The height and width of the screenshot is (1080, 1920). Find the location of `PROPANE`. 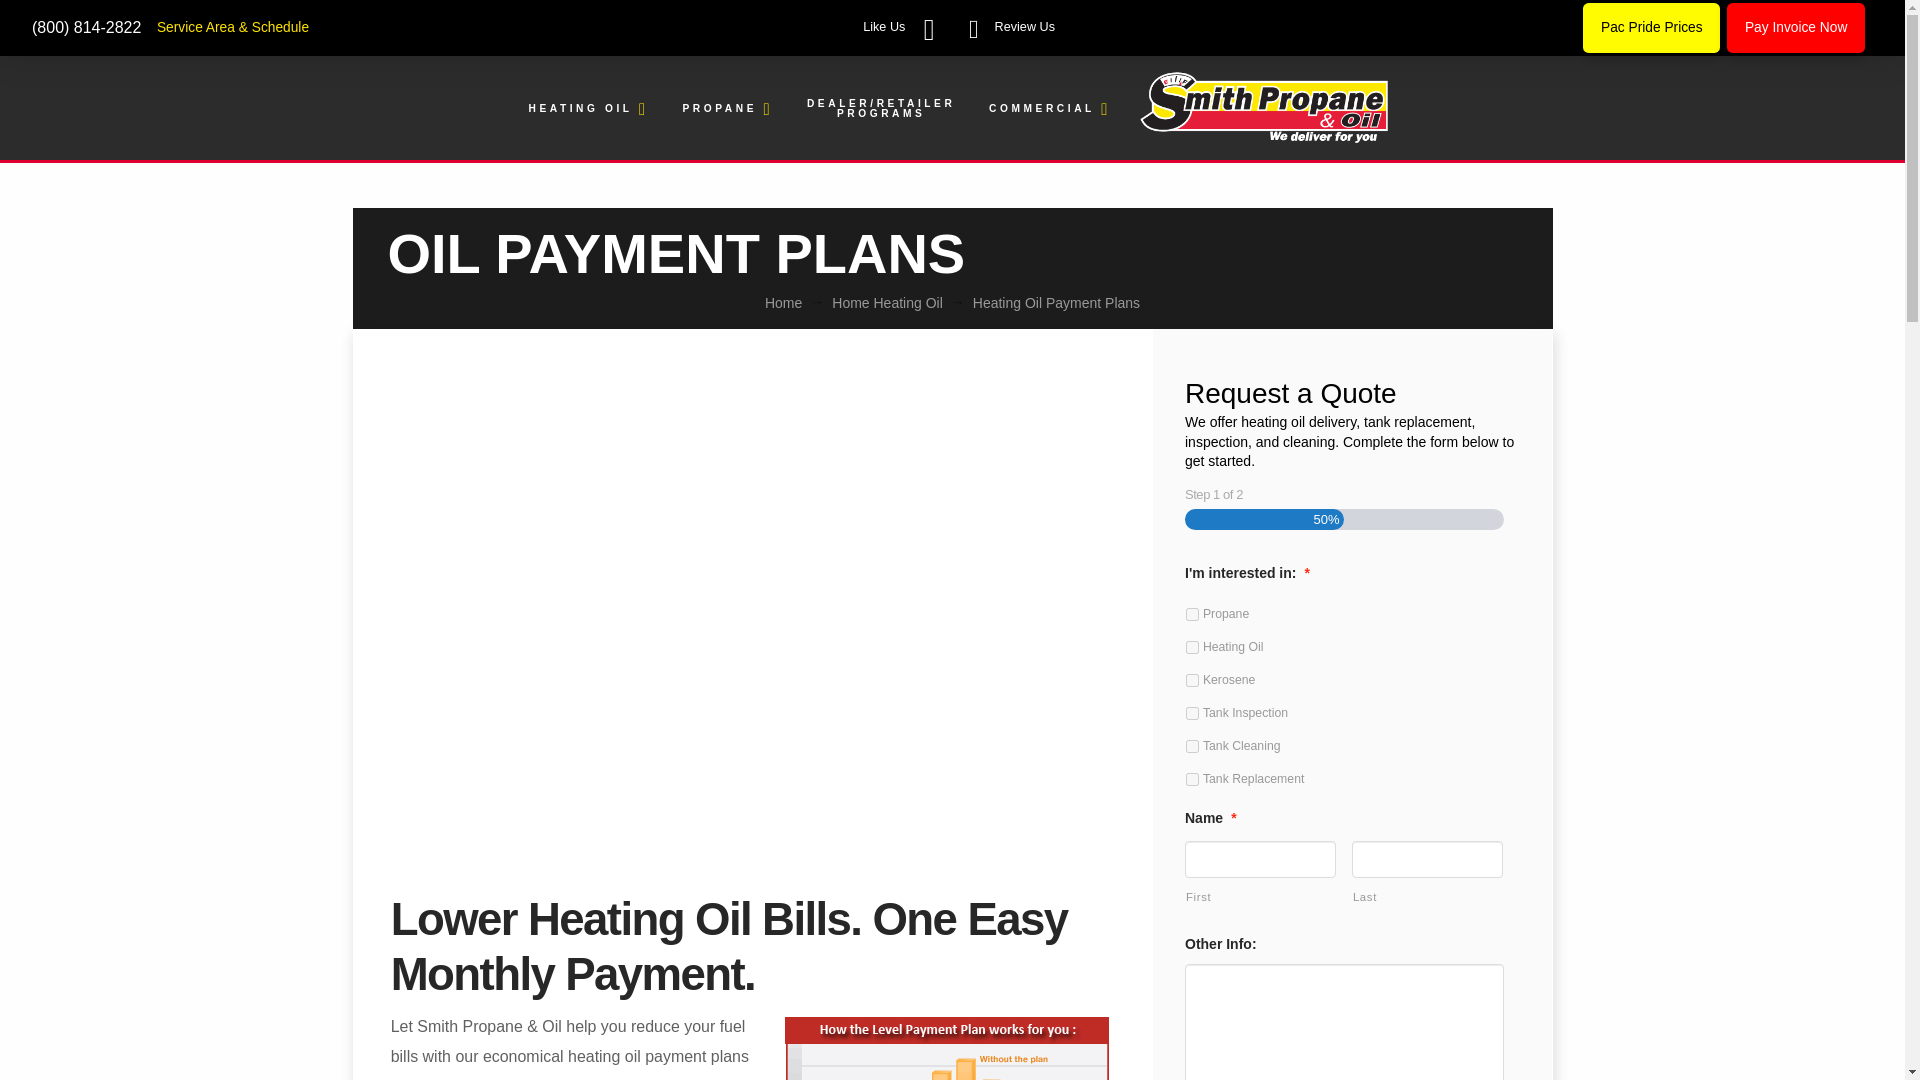

PROPANE is located at coordinates (726, 110).